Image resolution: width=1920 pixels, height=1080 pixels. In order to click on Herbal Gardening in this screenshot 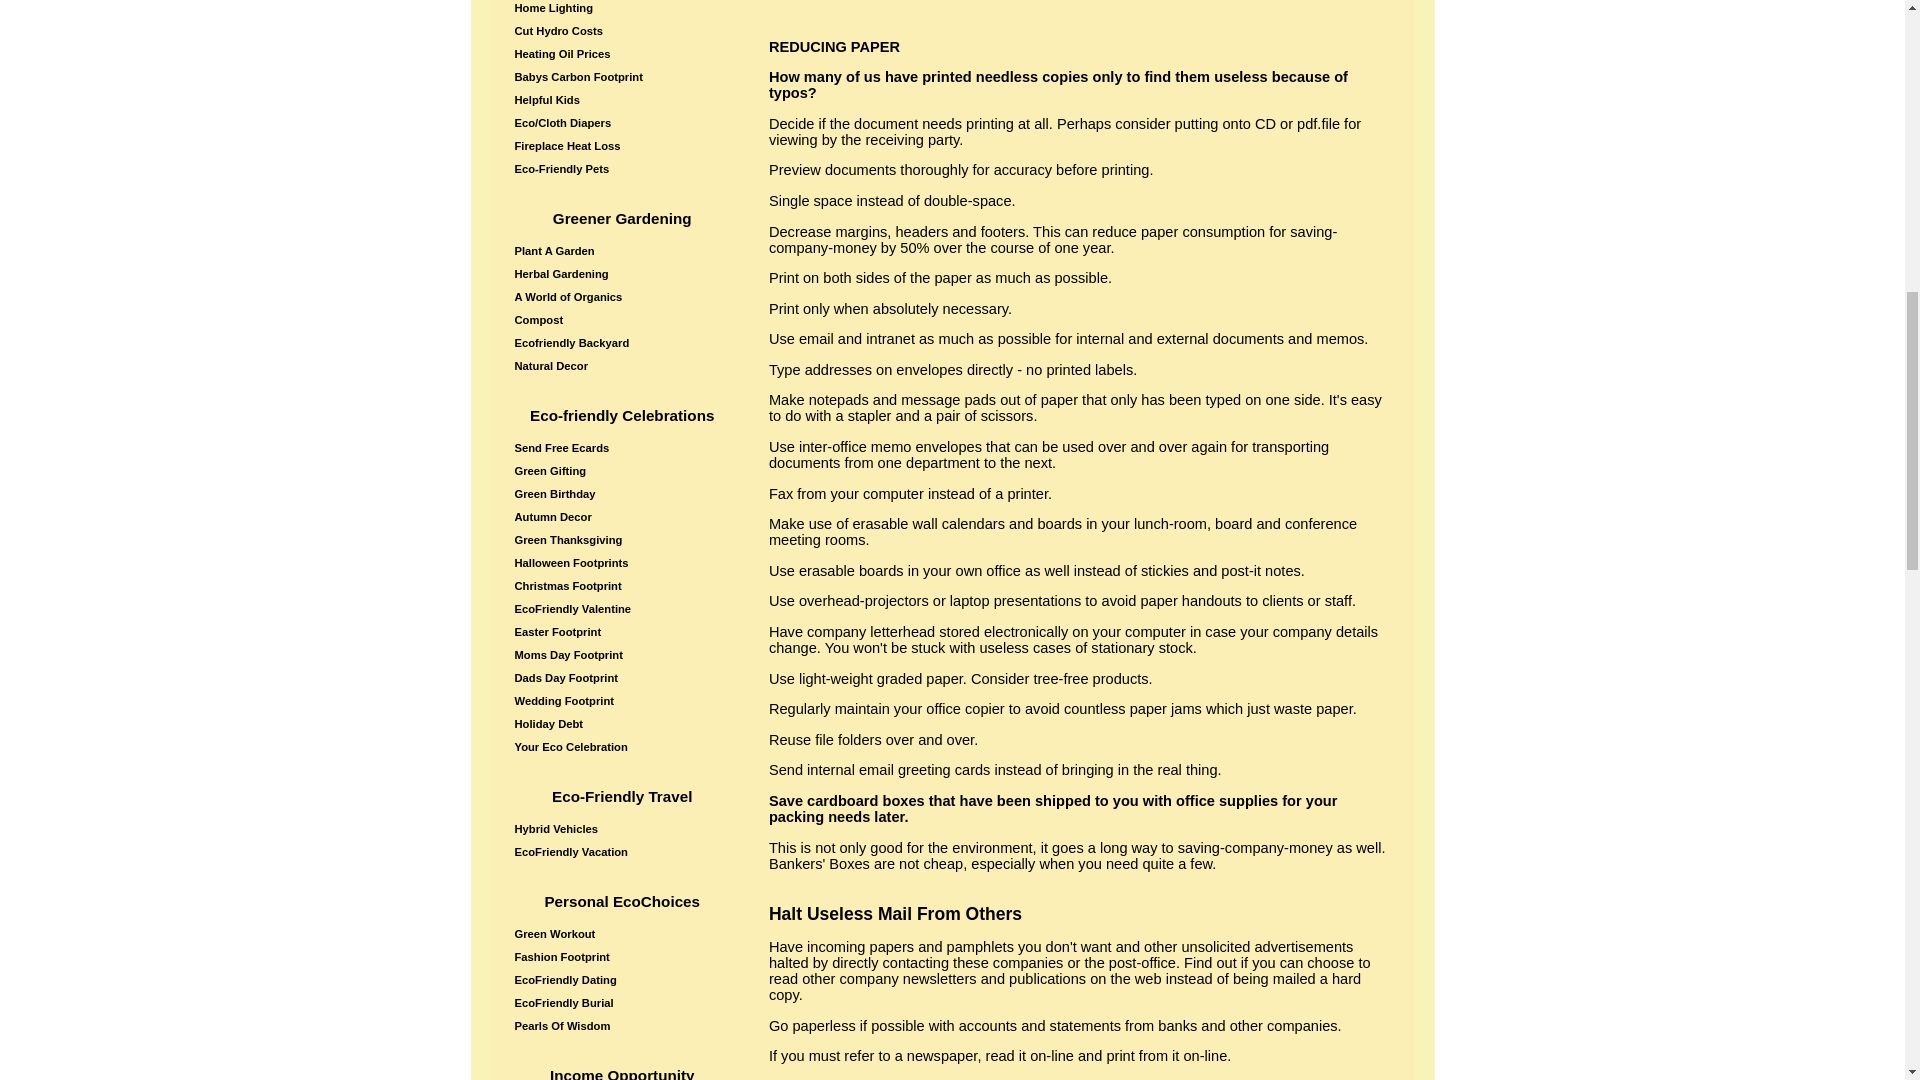, I will do `click(624, 274)`.